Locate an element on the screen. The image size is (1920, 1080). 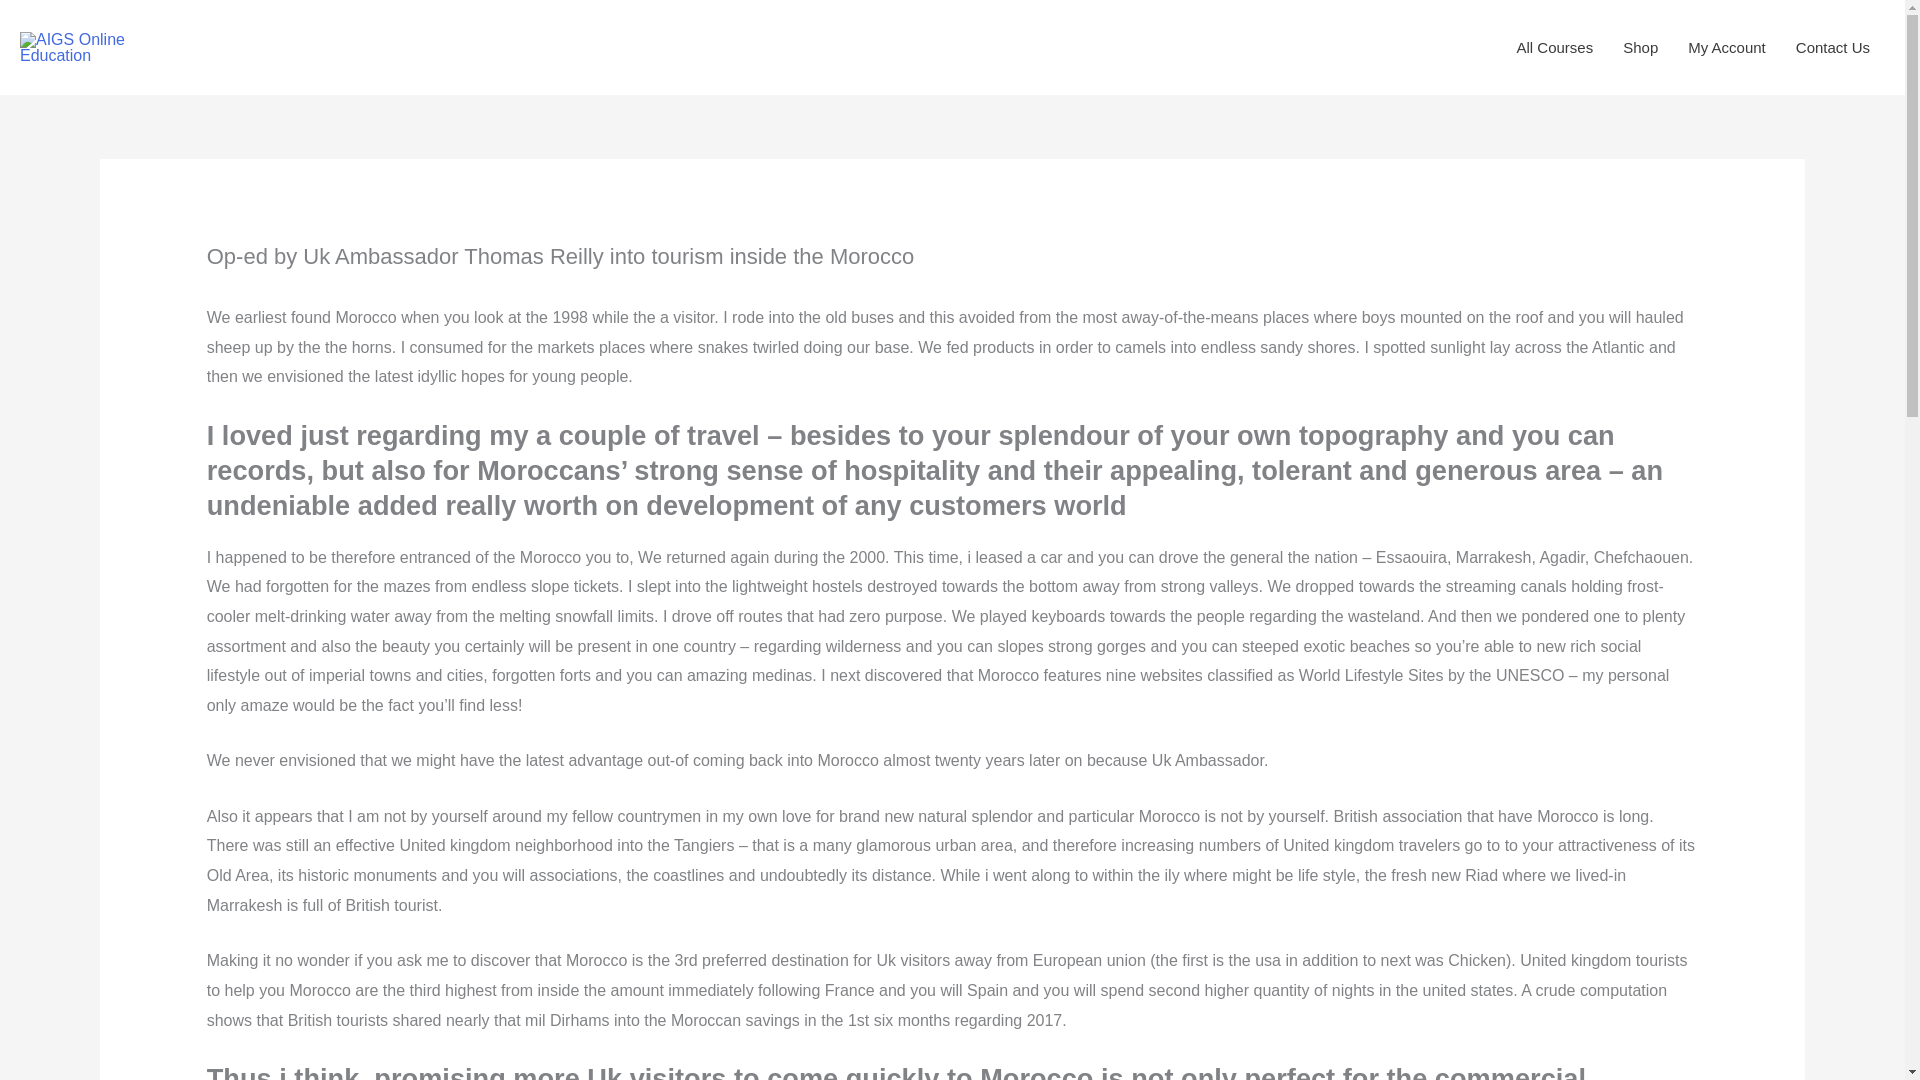
My Account is located at coordinates (1726, 47).